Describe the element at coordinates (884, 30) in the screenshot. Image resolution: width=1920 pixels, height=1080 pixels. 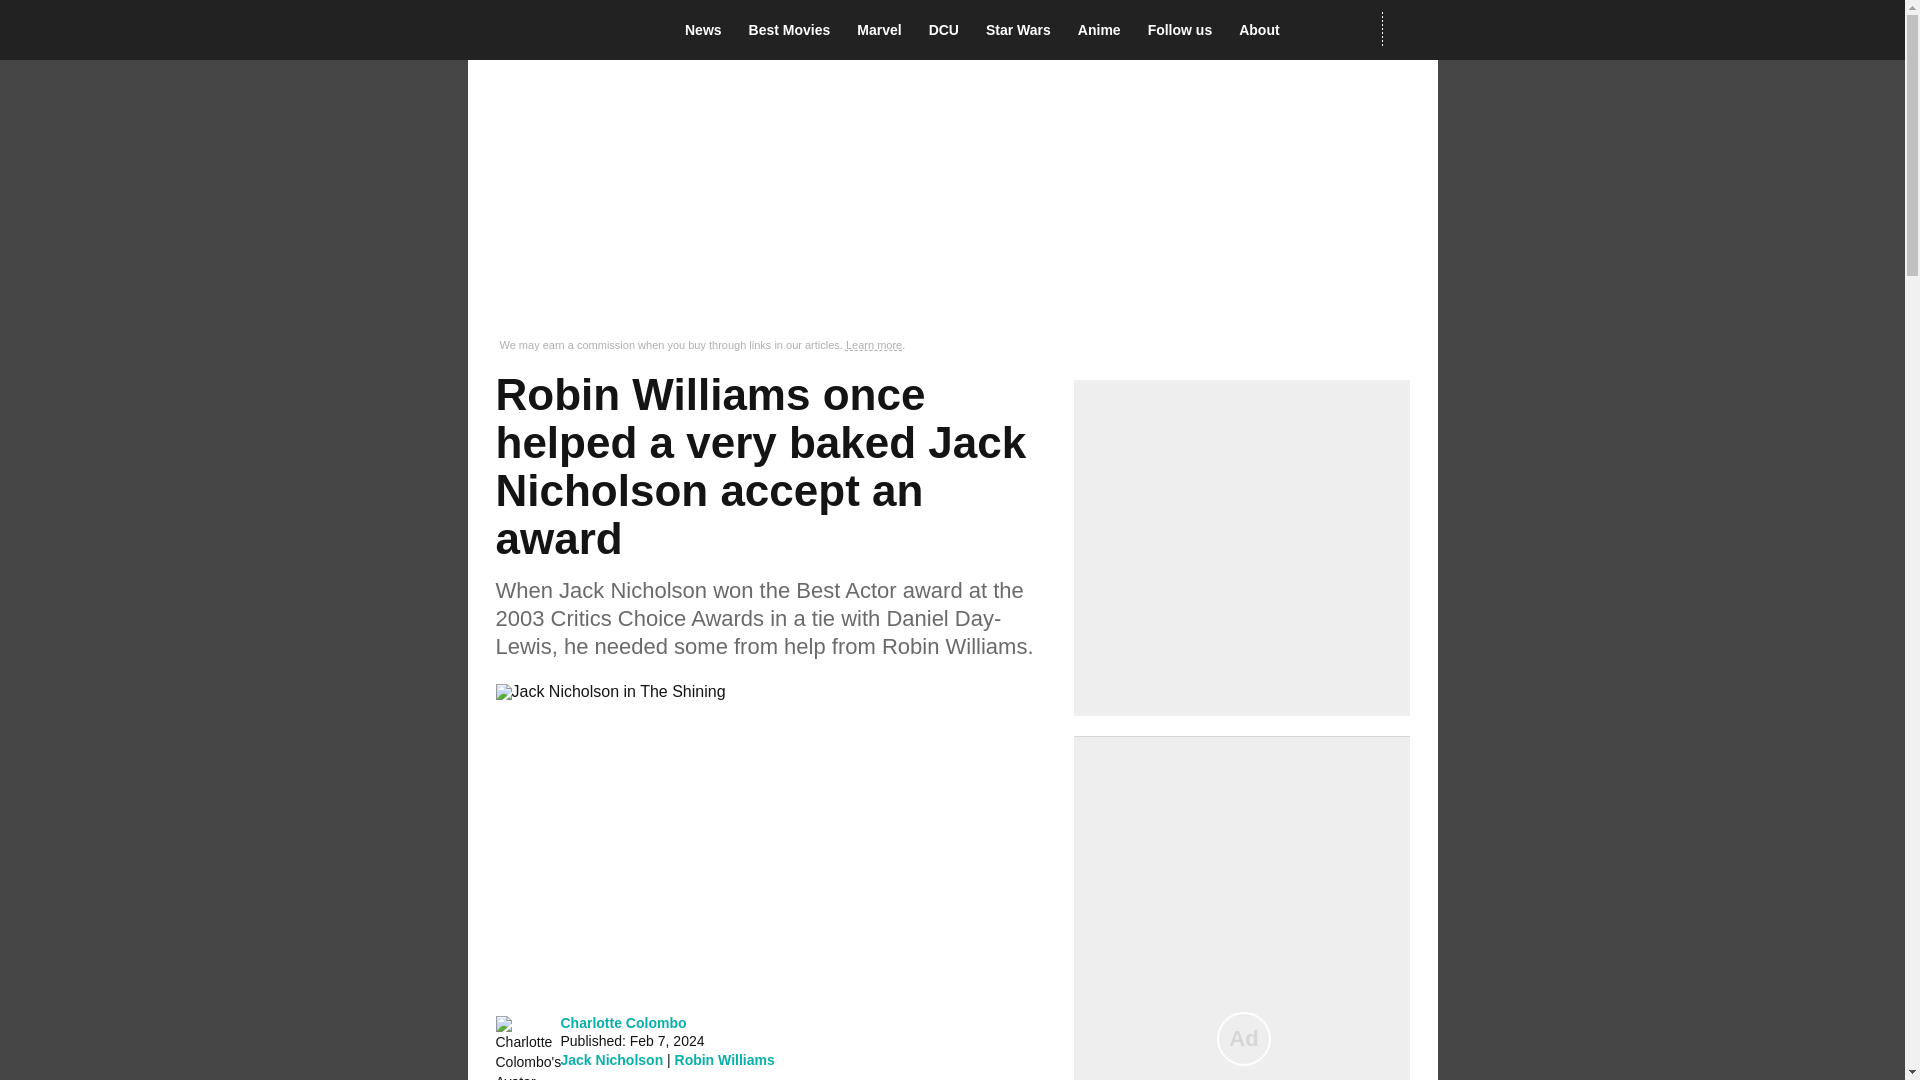
I see `Marvel Cinematic Universe News` at that location.